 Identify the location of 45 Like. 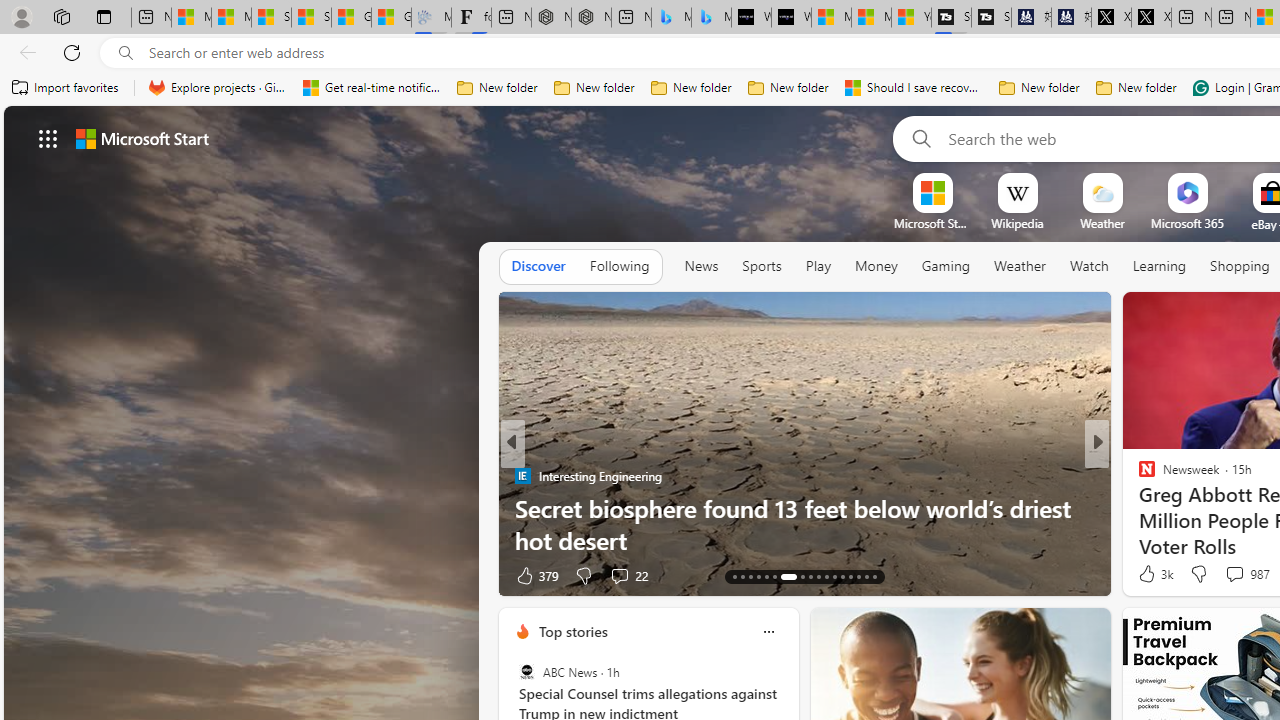
(1149, 574).